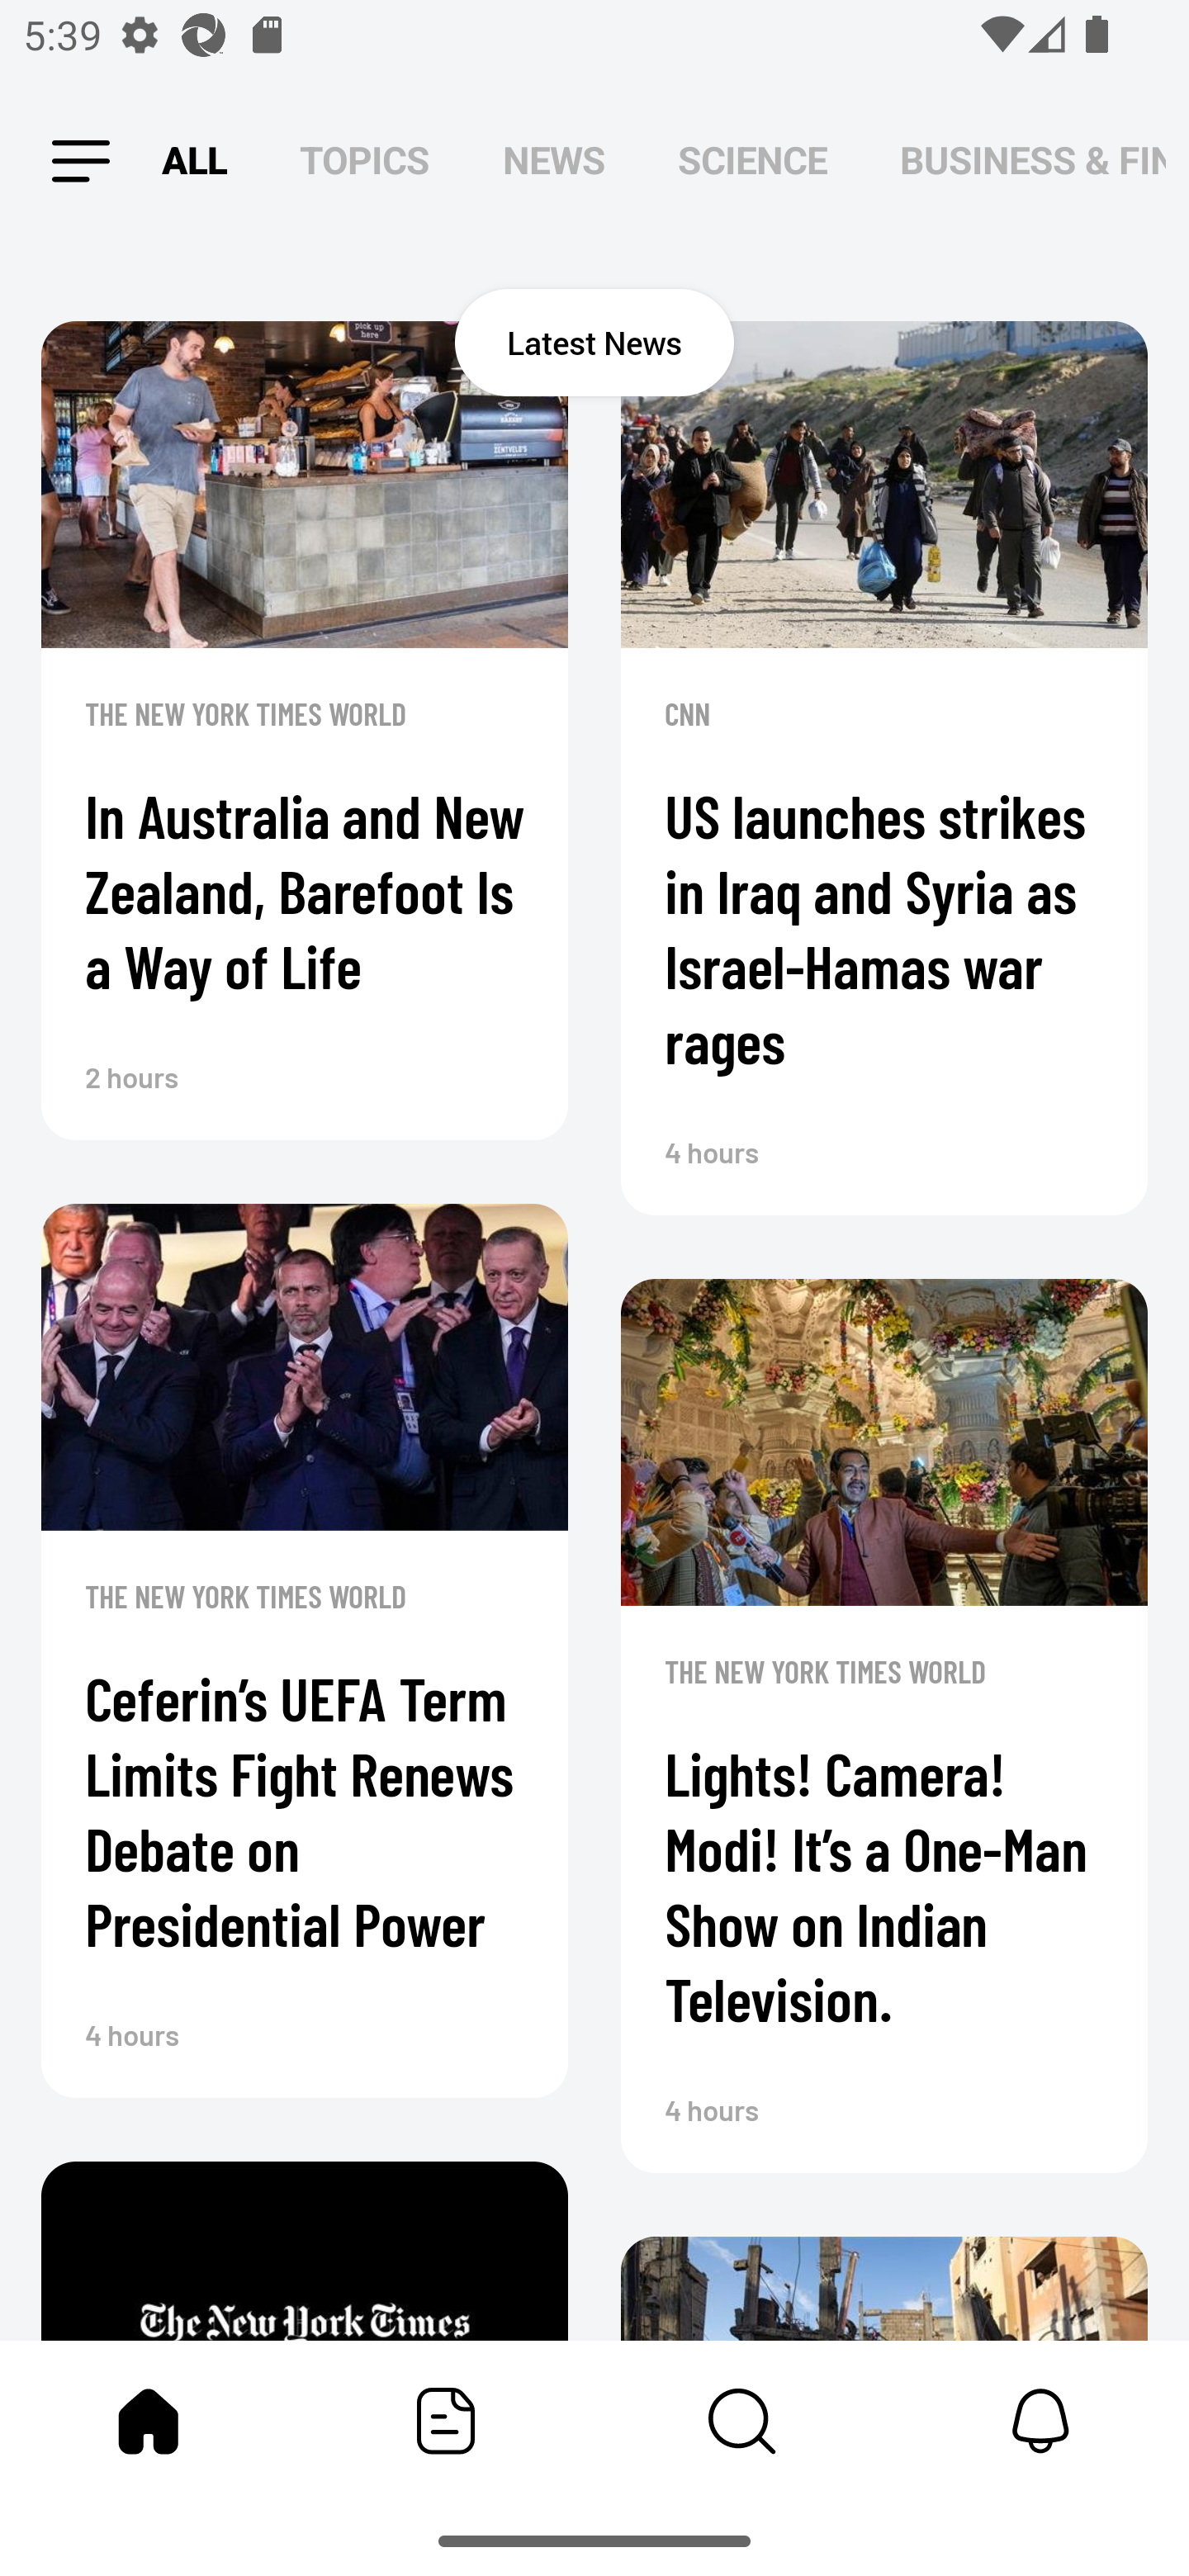 The width and height of the screenshot is (1189, 2576). Describe the element at coordinates (1040, 2421) in the screenshot. I see `Notifications` at that location.